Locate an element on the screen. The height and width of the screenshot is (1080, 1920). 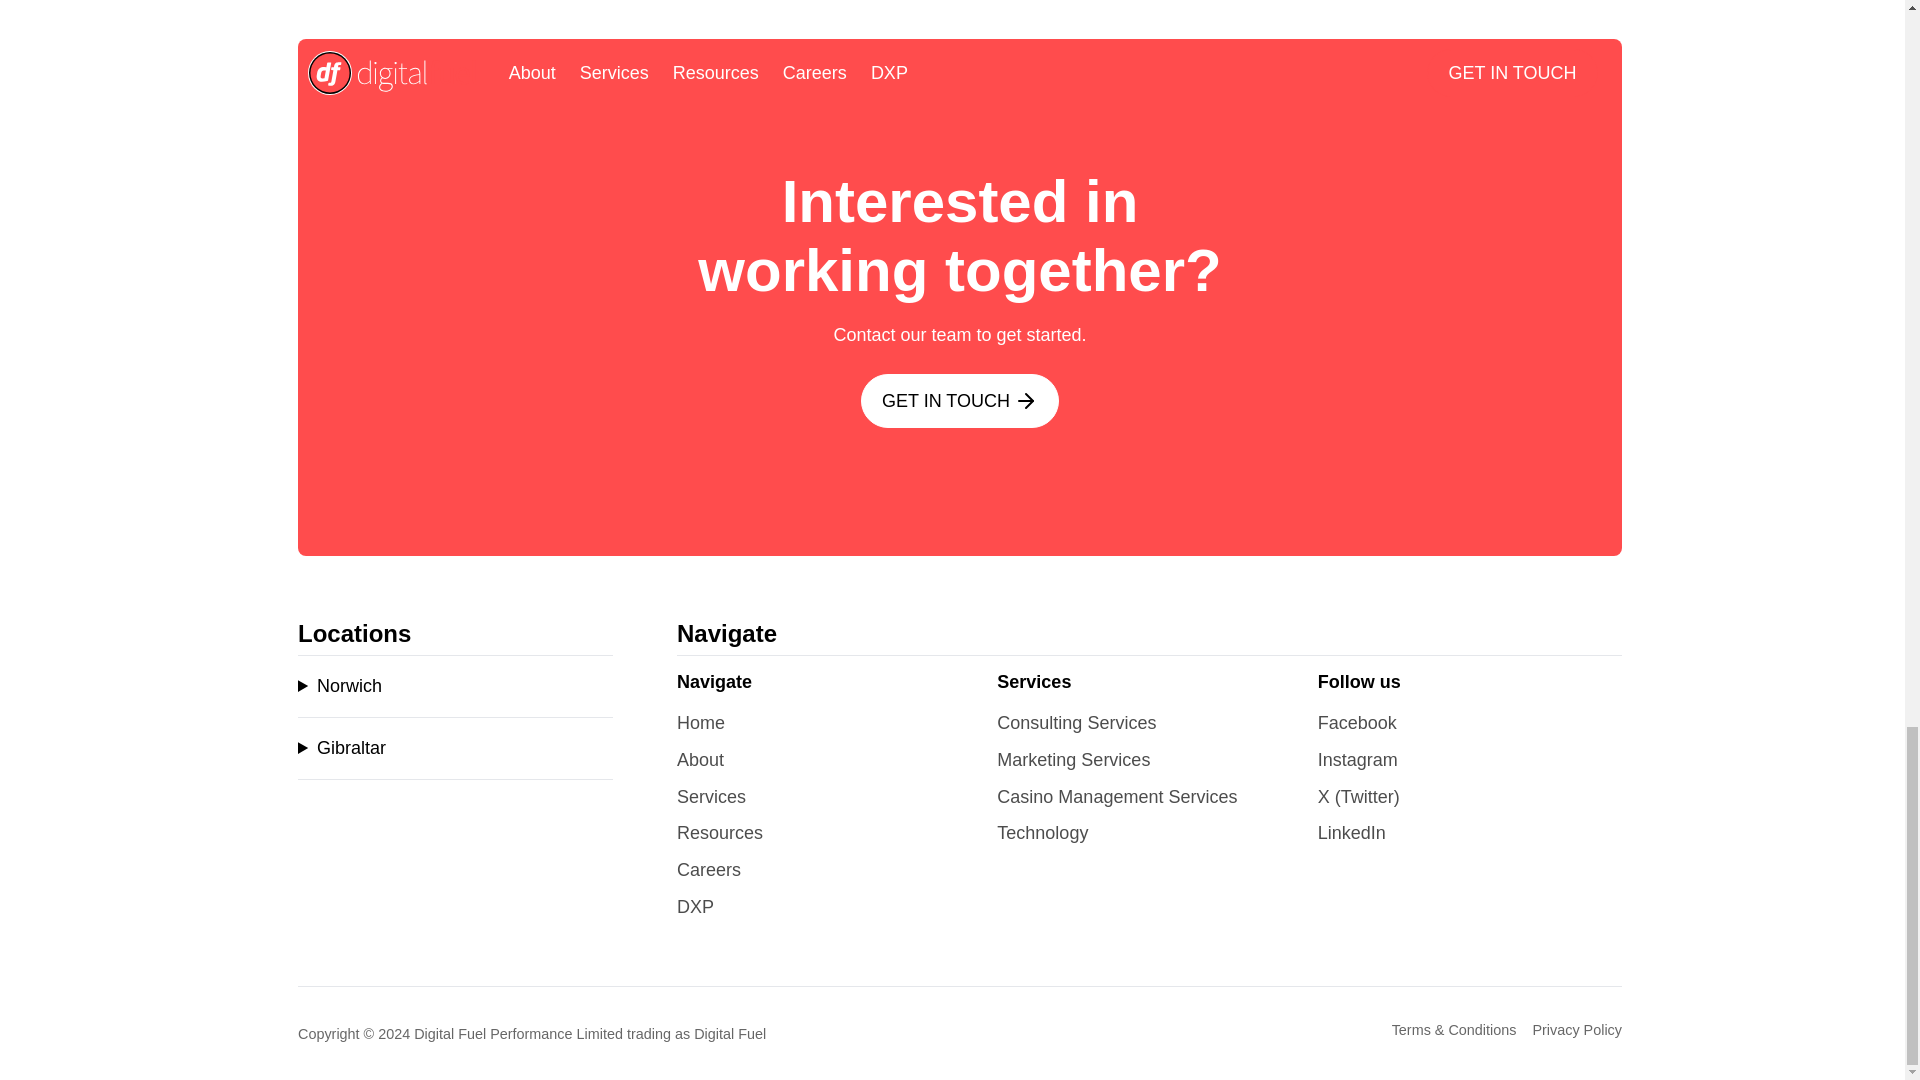
GET IN TOUCH is located at coordinates (960, 400).